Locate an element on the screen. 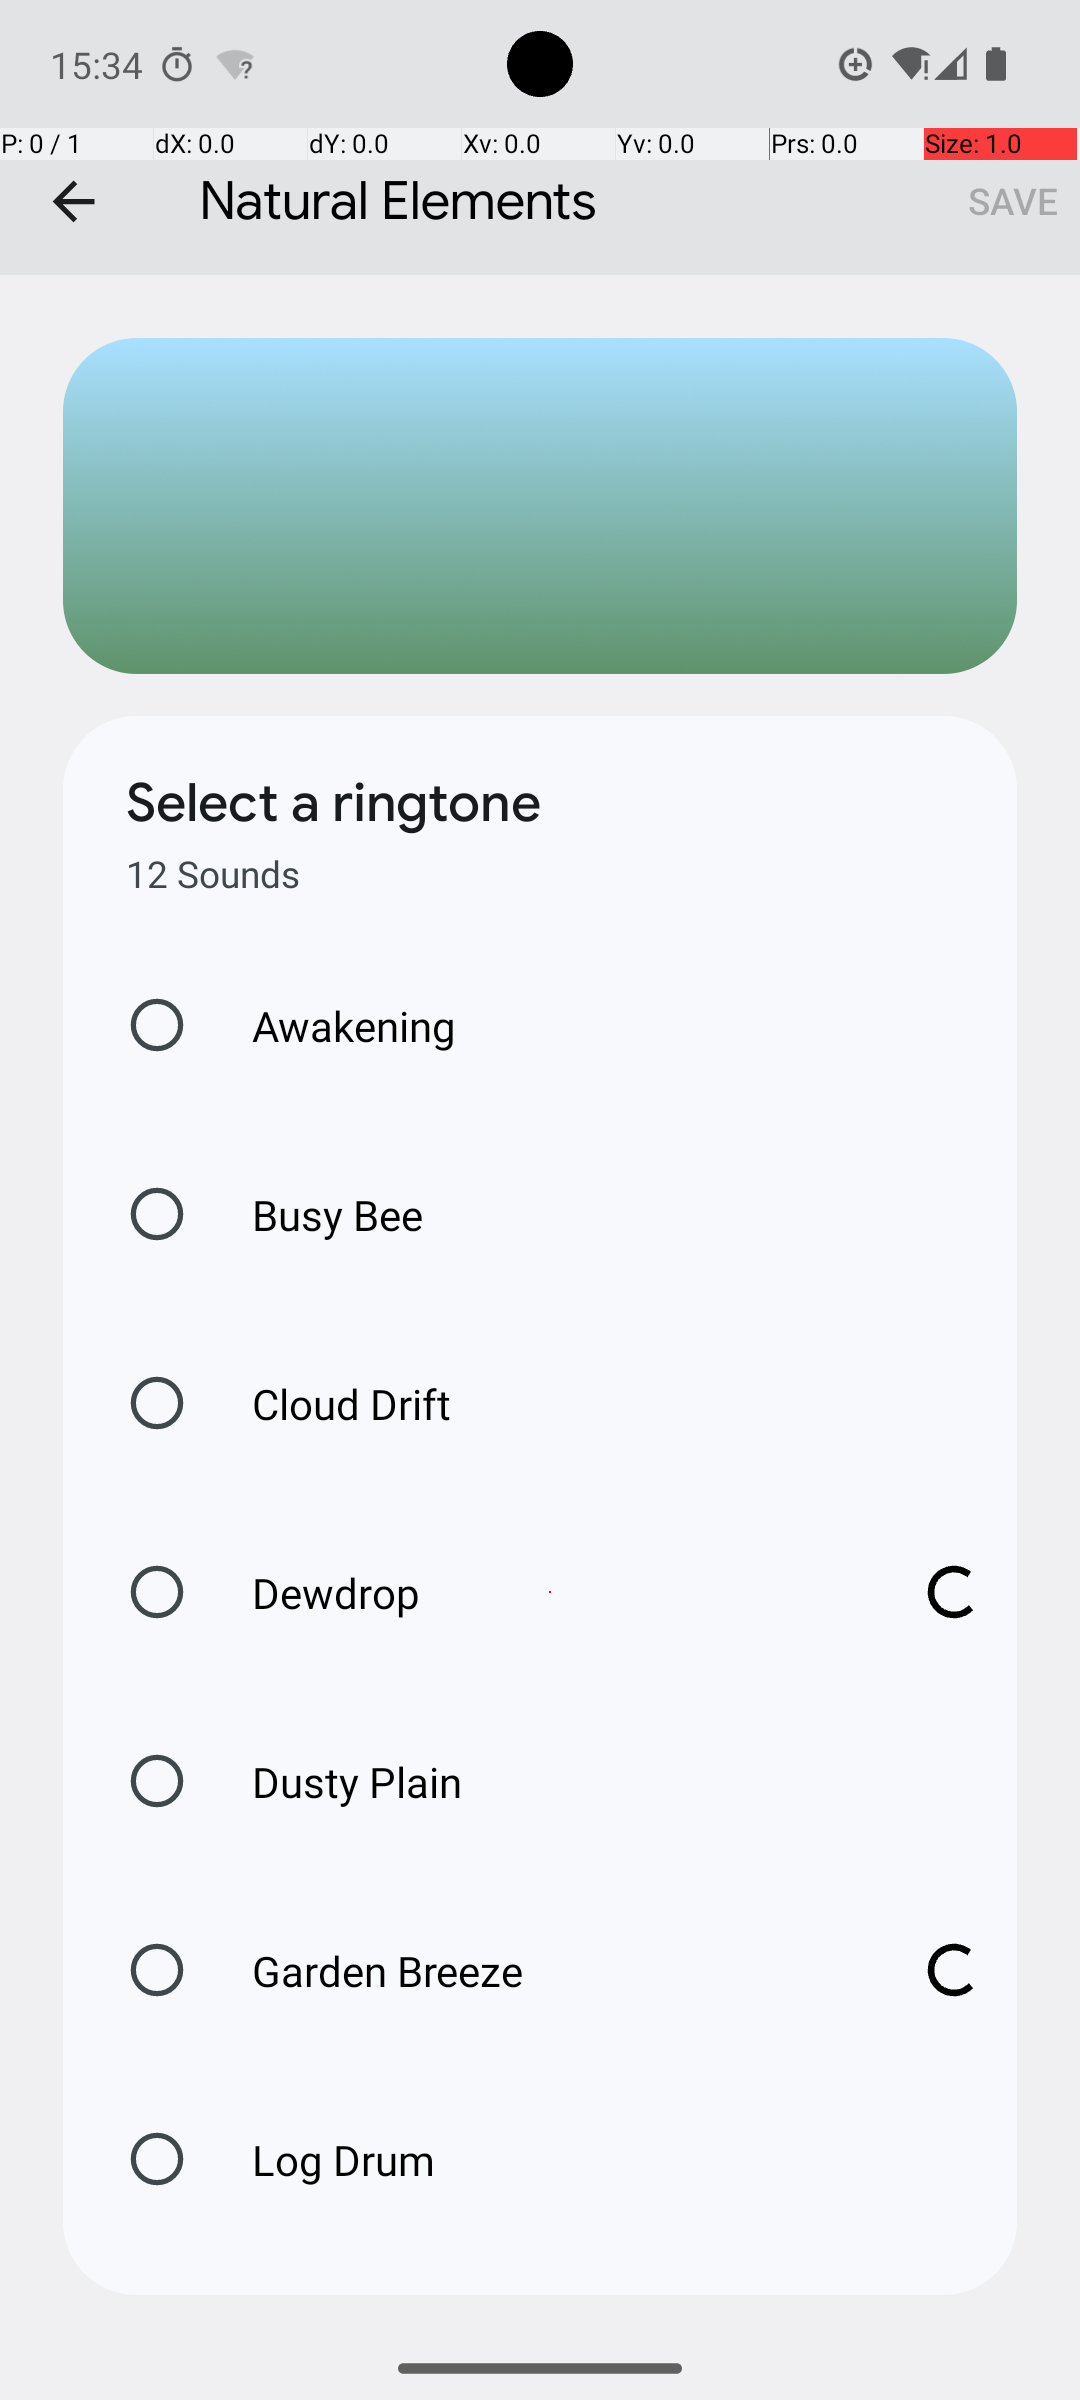 The width and height of the screenshot is (1080, 2400). Garden Breeze is located at coordinates (550, 1970).